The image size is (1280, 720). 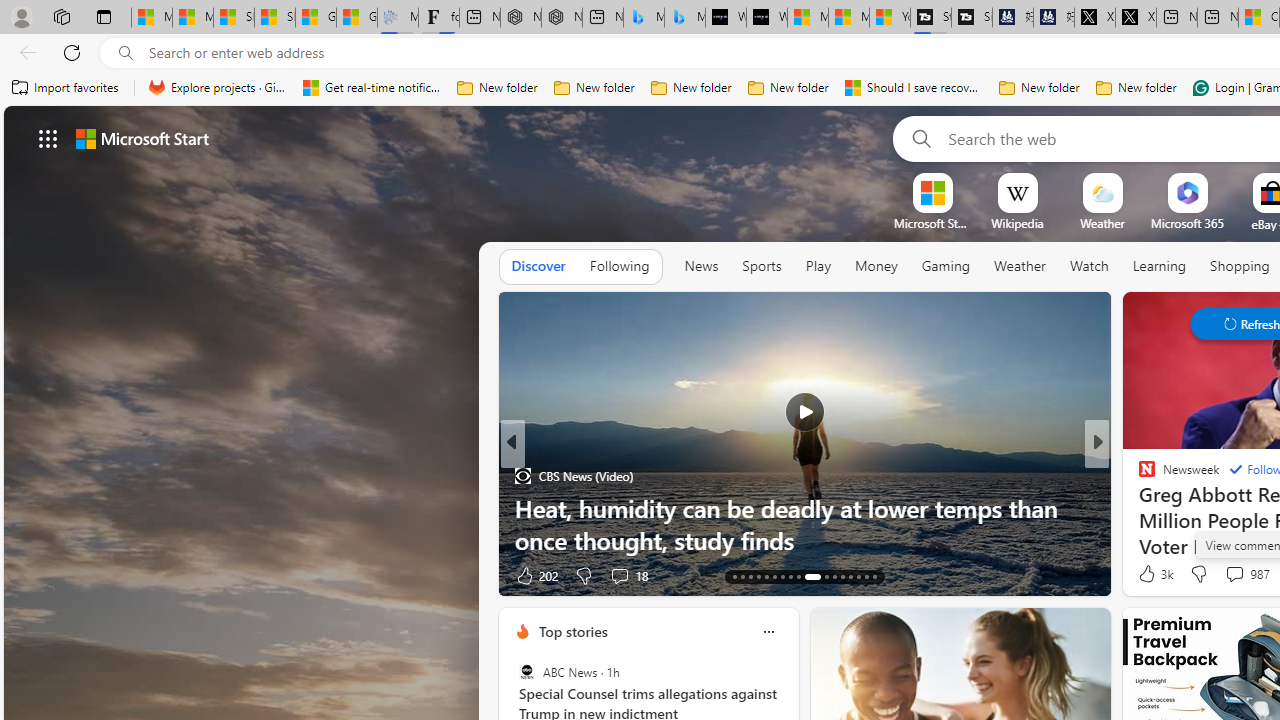 What do you see at coordinates (1138, 476) in the screenshot?
I see `PsychLove` at bounding box center [1138, 476].